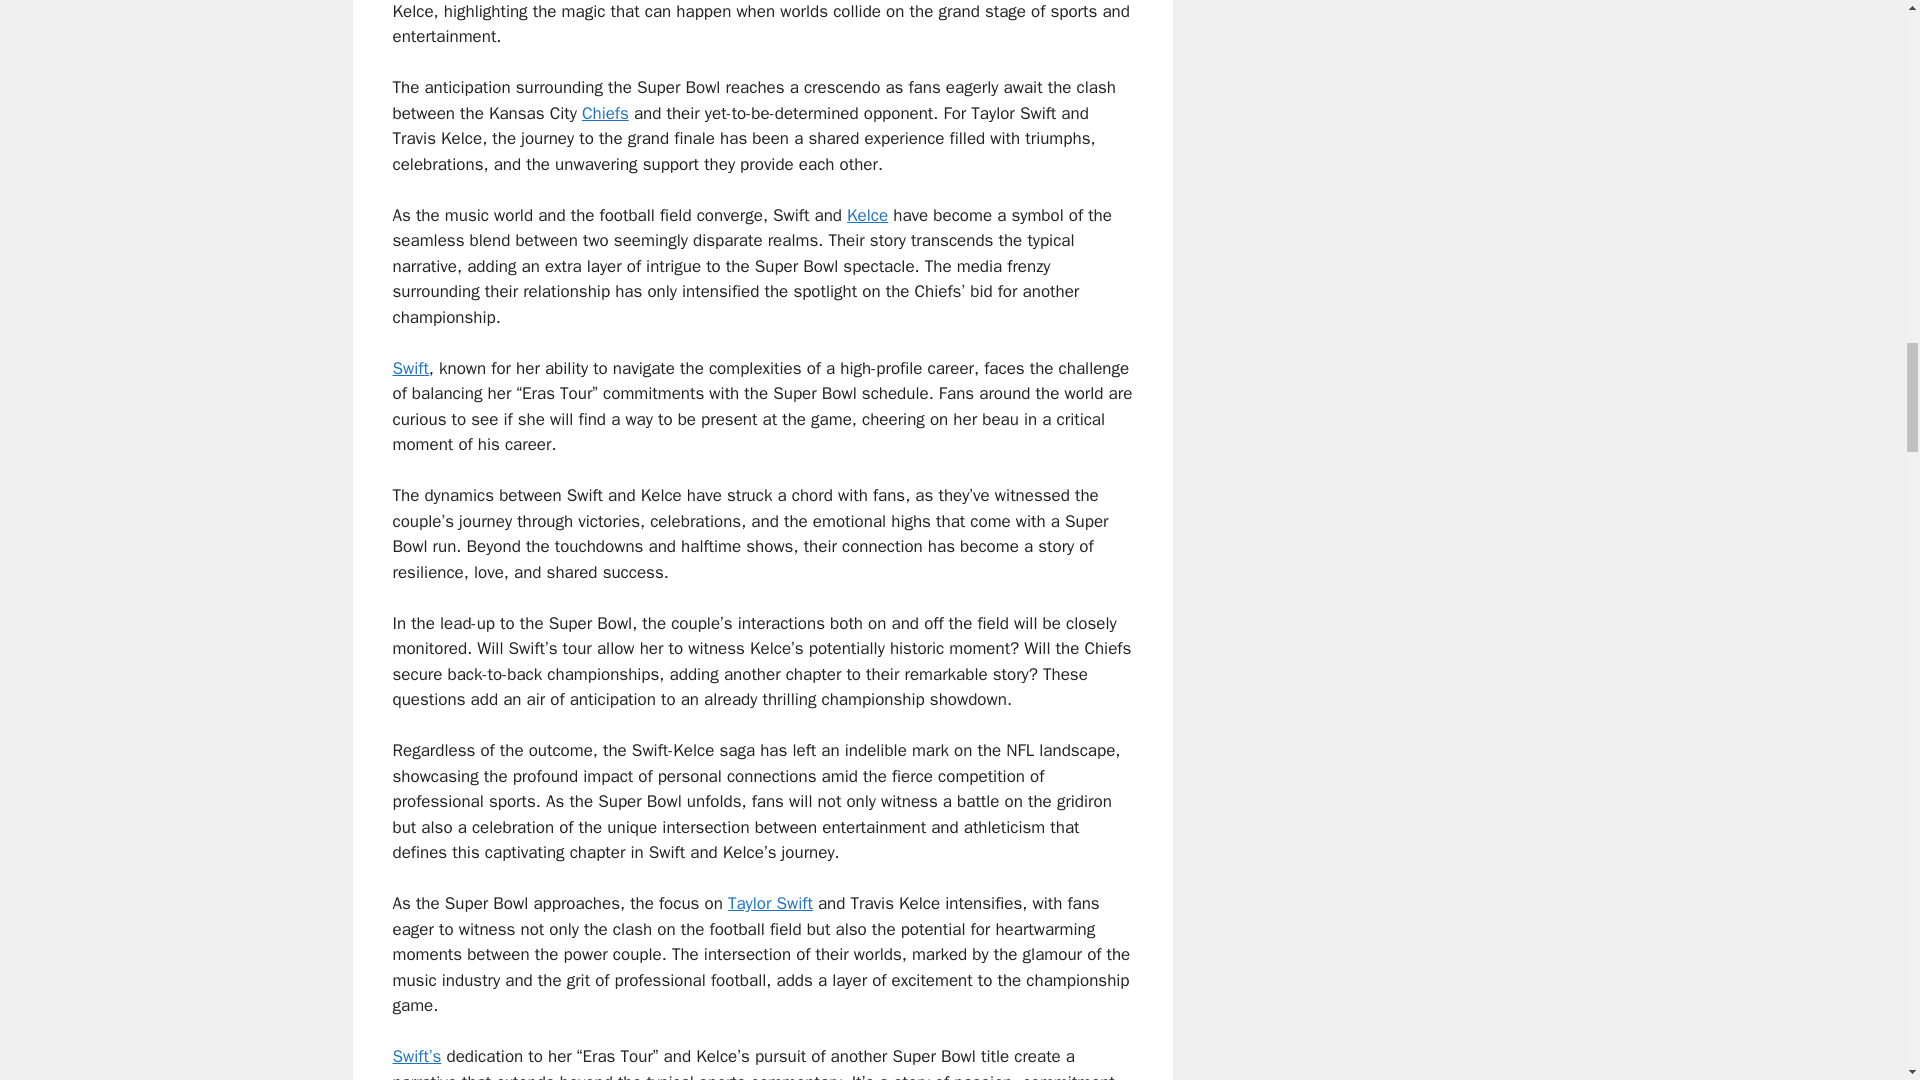  Describe the element at coordinates (770, 903) in the screenshot. I see `Taylor Swift` at that location.